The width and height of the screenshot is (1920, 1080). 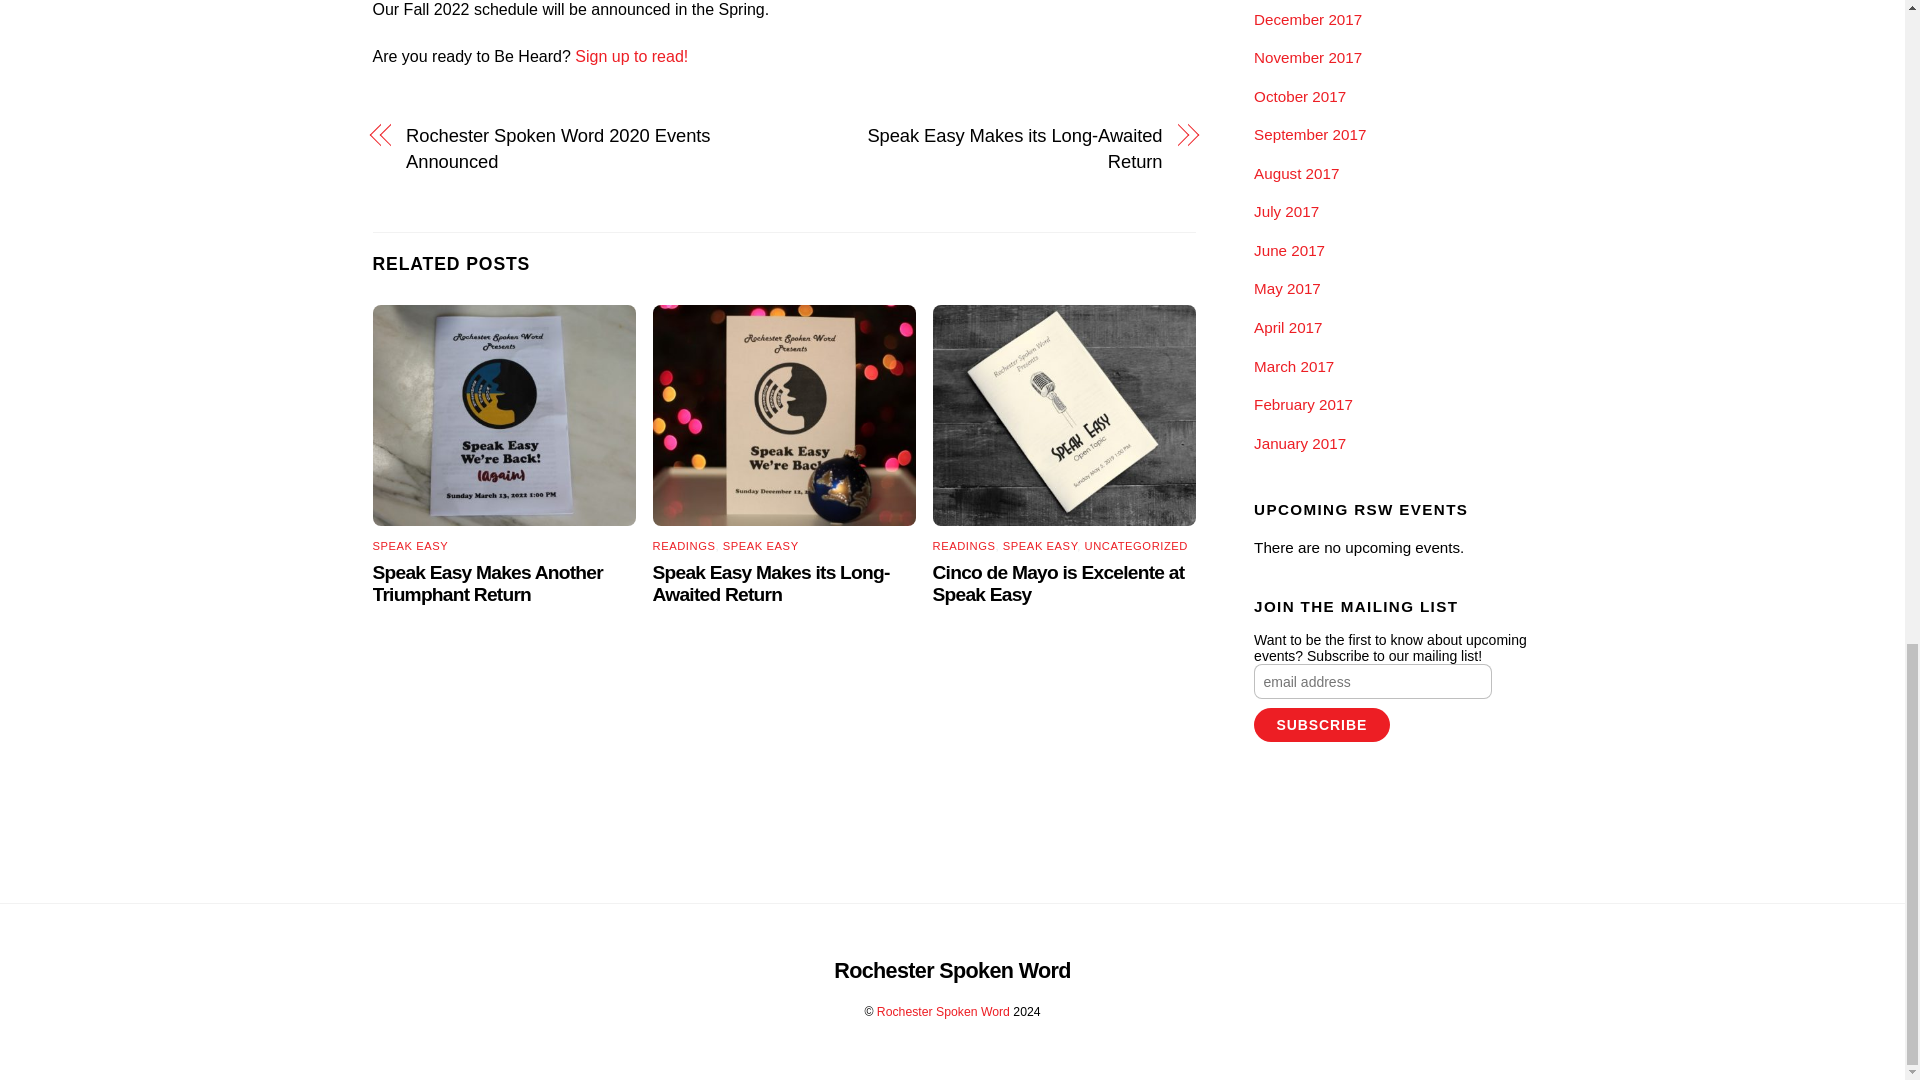 I want to click on Subscribe, so click(x=1320, y=724).